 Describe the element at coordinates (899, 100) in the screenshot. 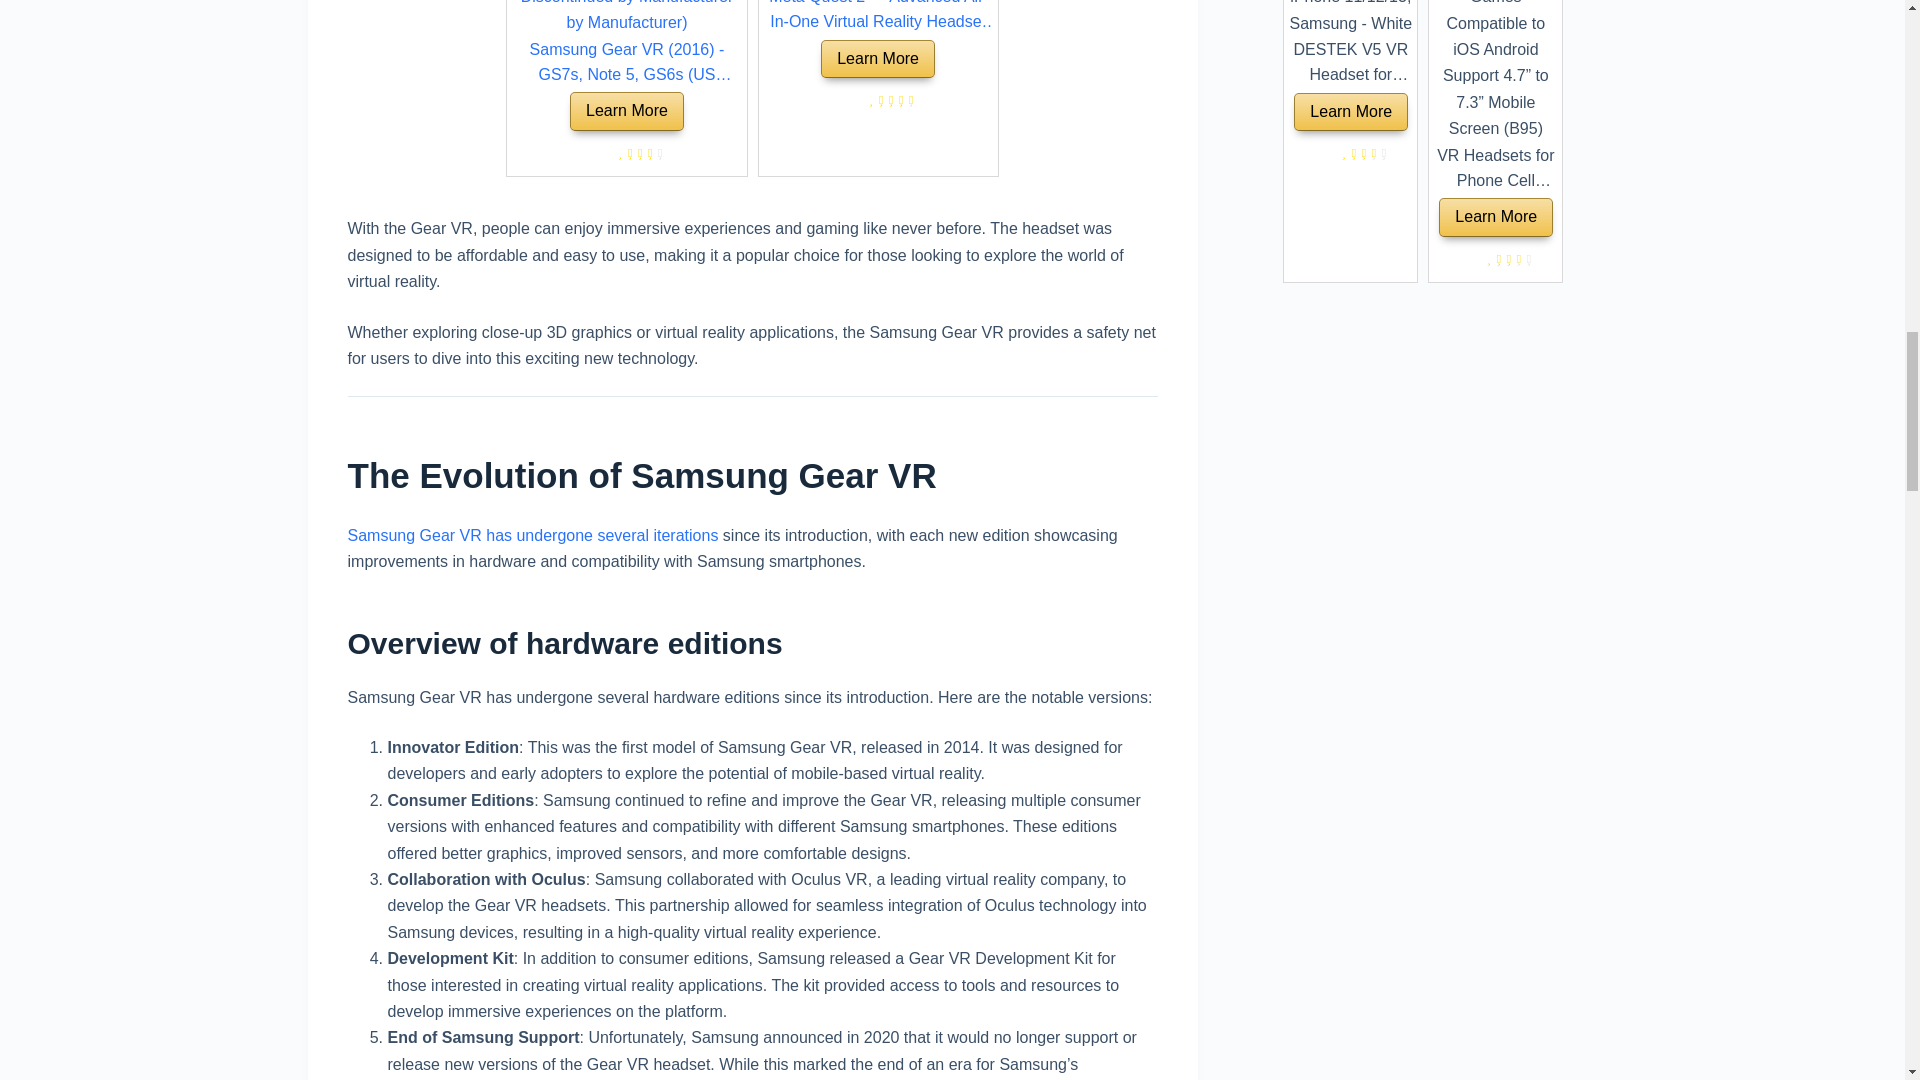

I see `4.7 de 5` at that location.